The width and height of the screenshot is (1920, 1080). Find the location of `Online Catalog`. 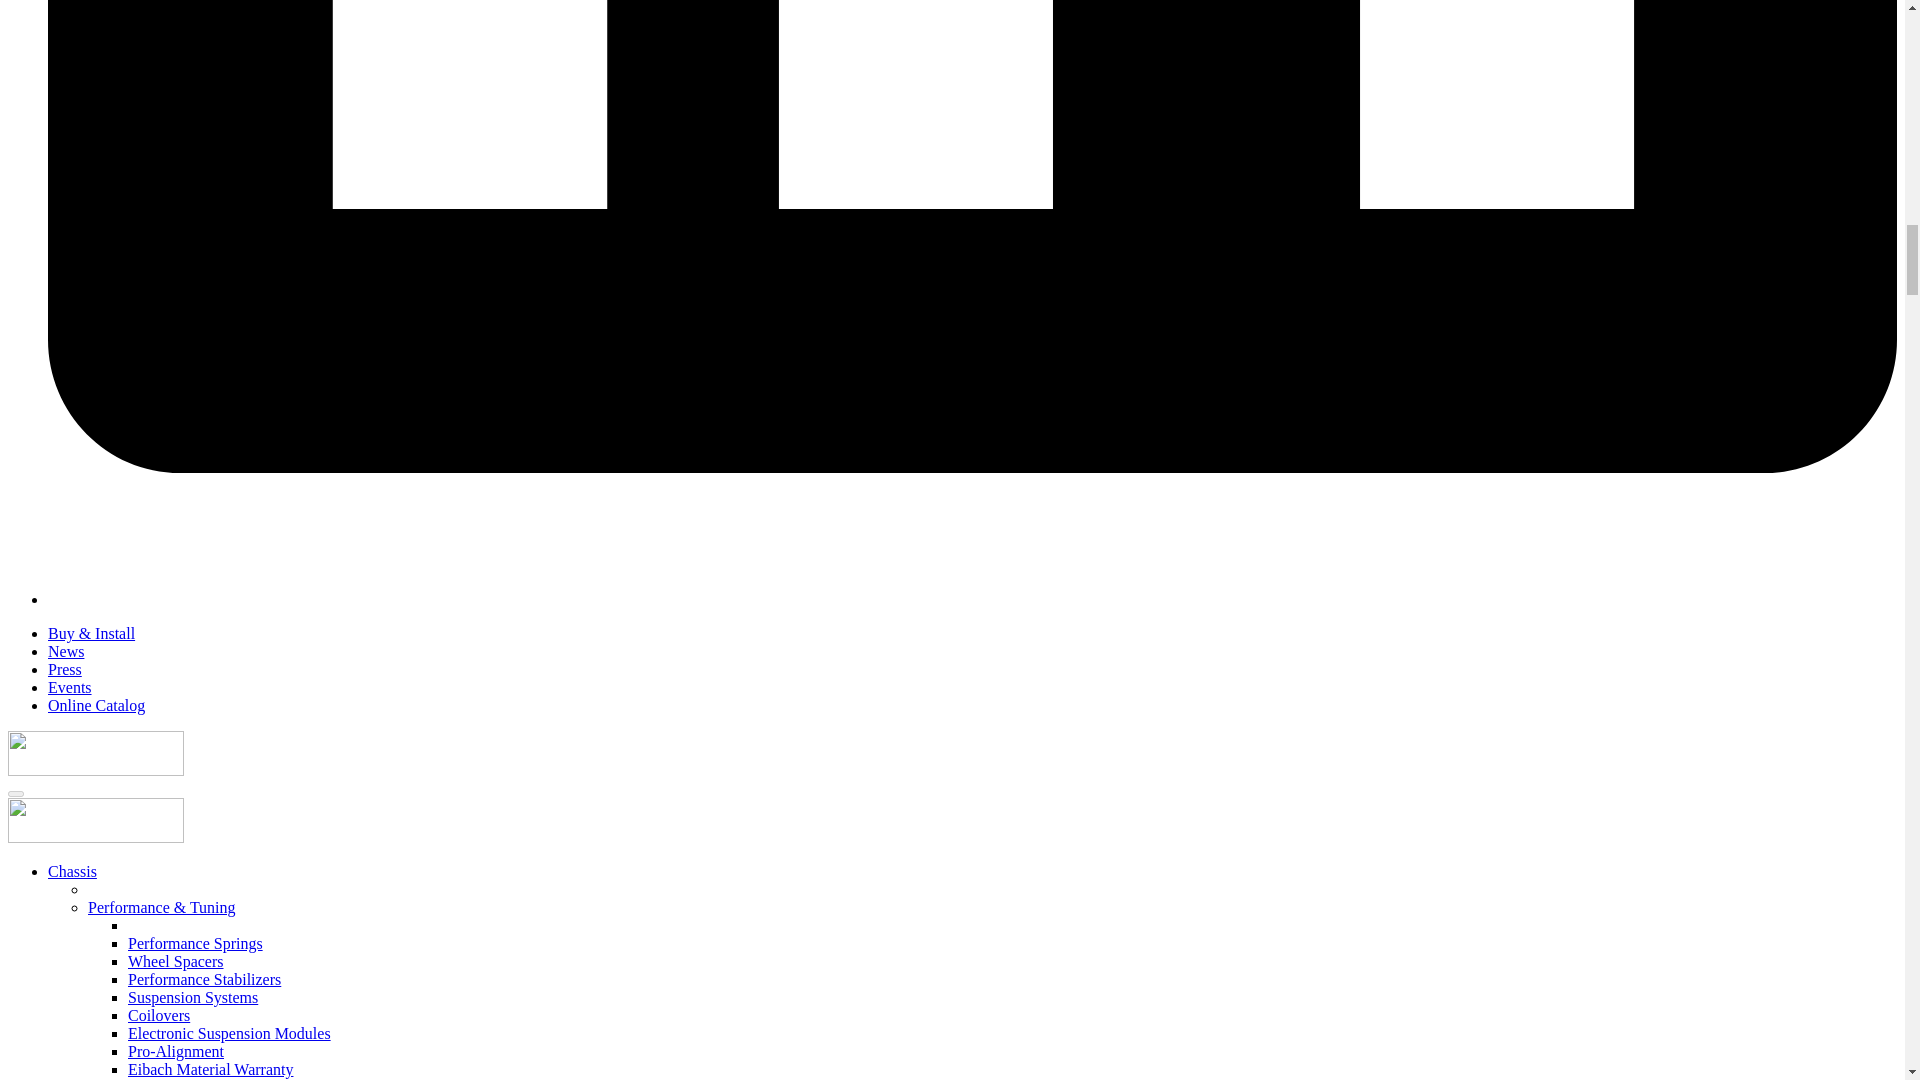

Online Catalog is located at coordinates (96, 704).